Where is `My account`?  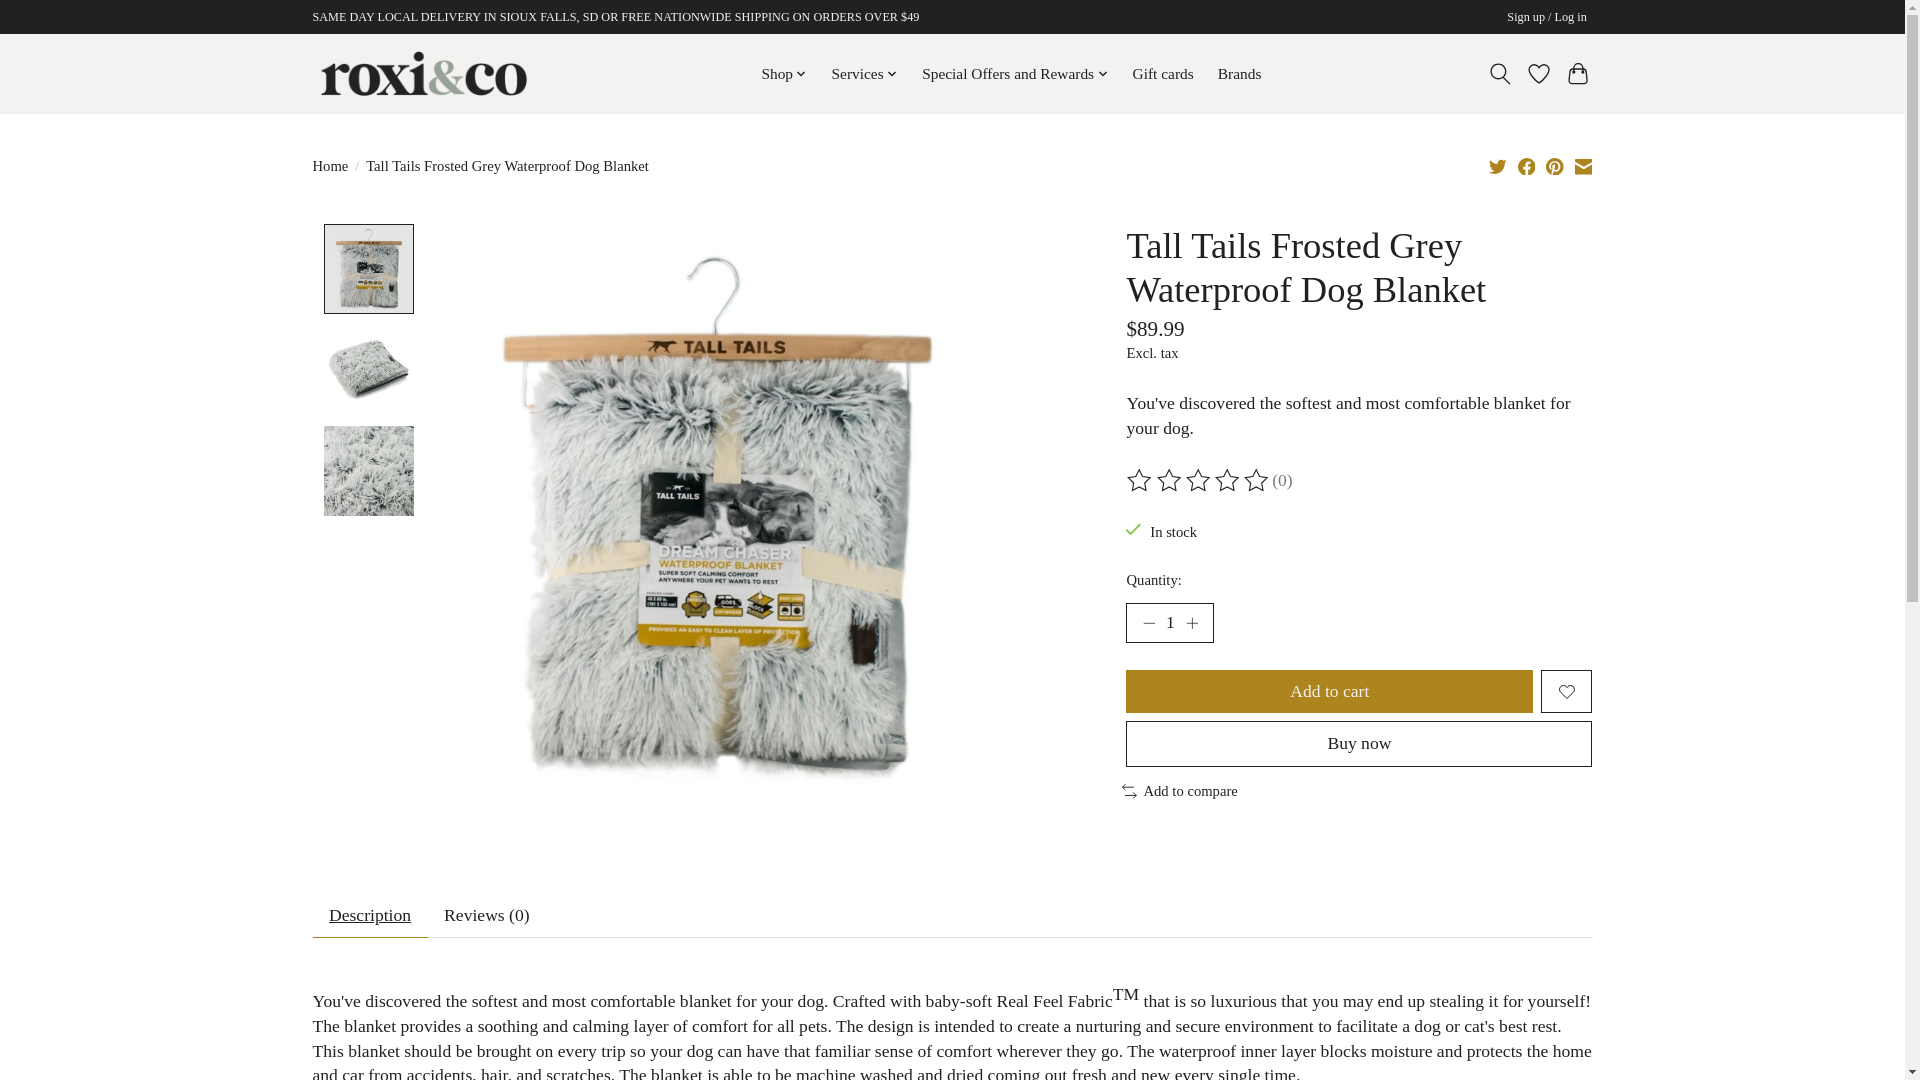
My account is located at coordinates (1547, 18).